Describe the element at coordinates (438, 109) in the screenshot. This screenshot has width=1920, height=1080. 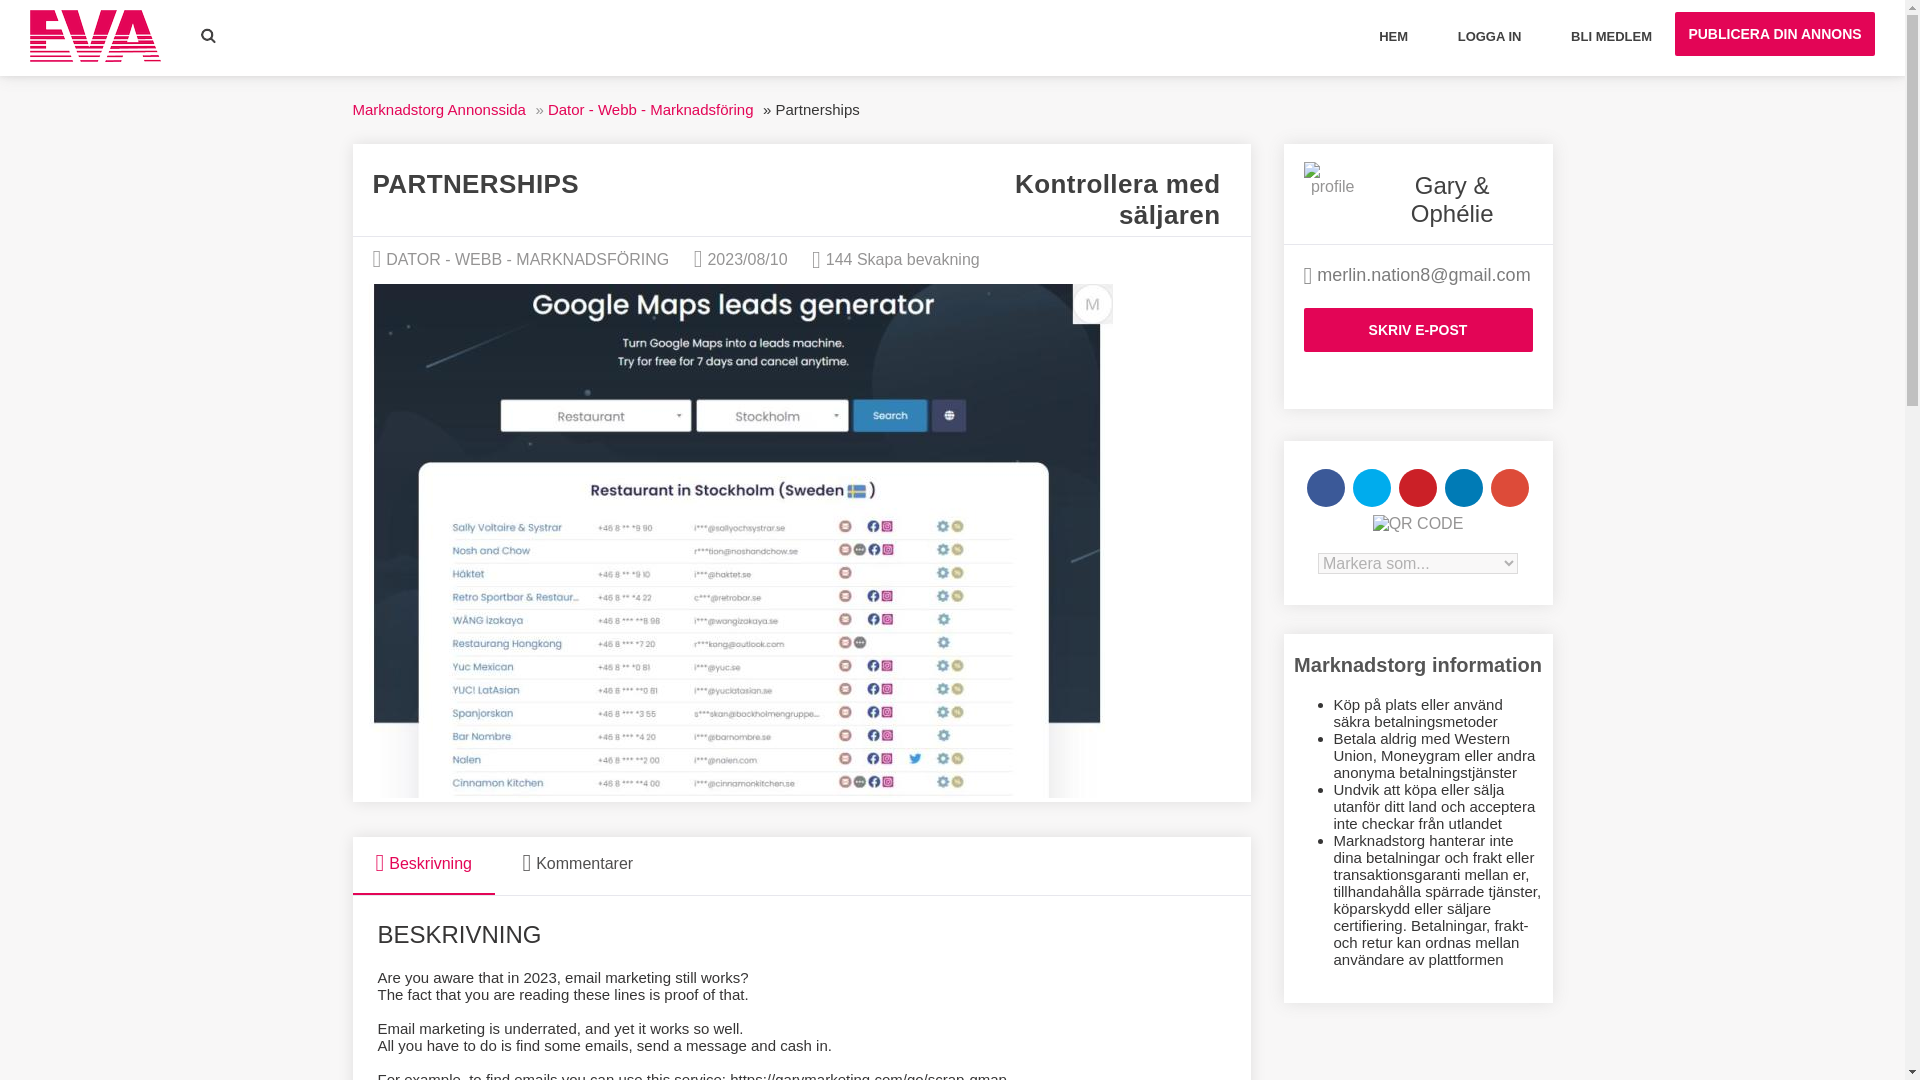
I see `Marknadstorg Annonssida` at that location.